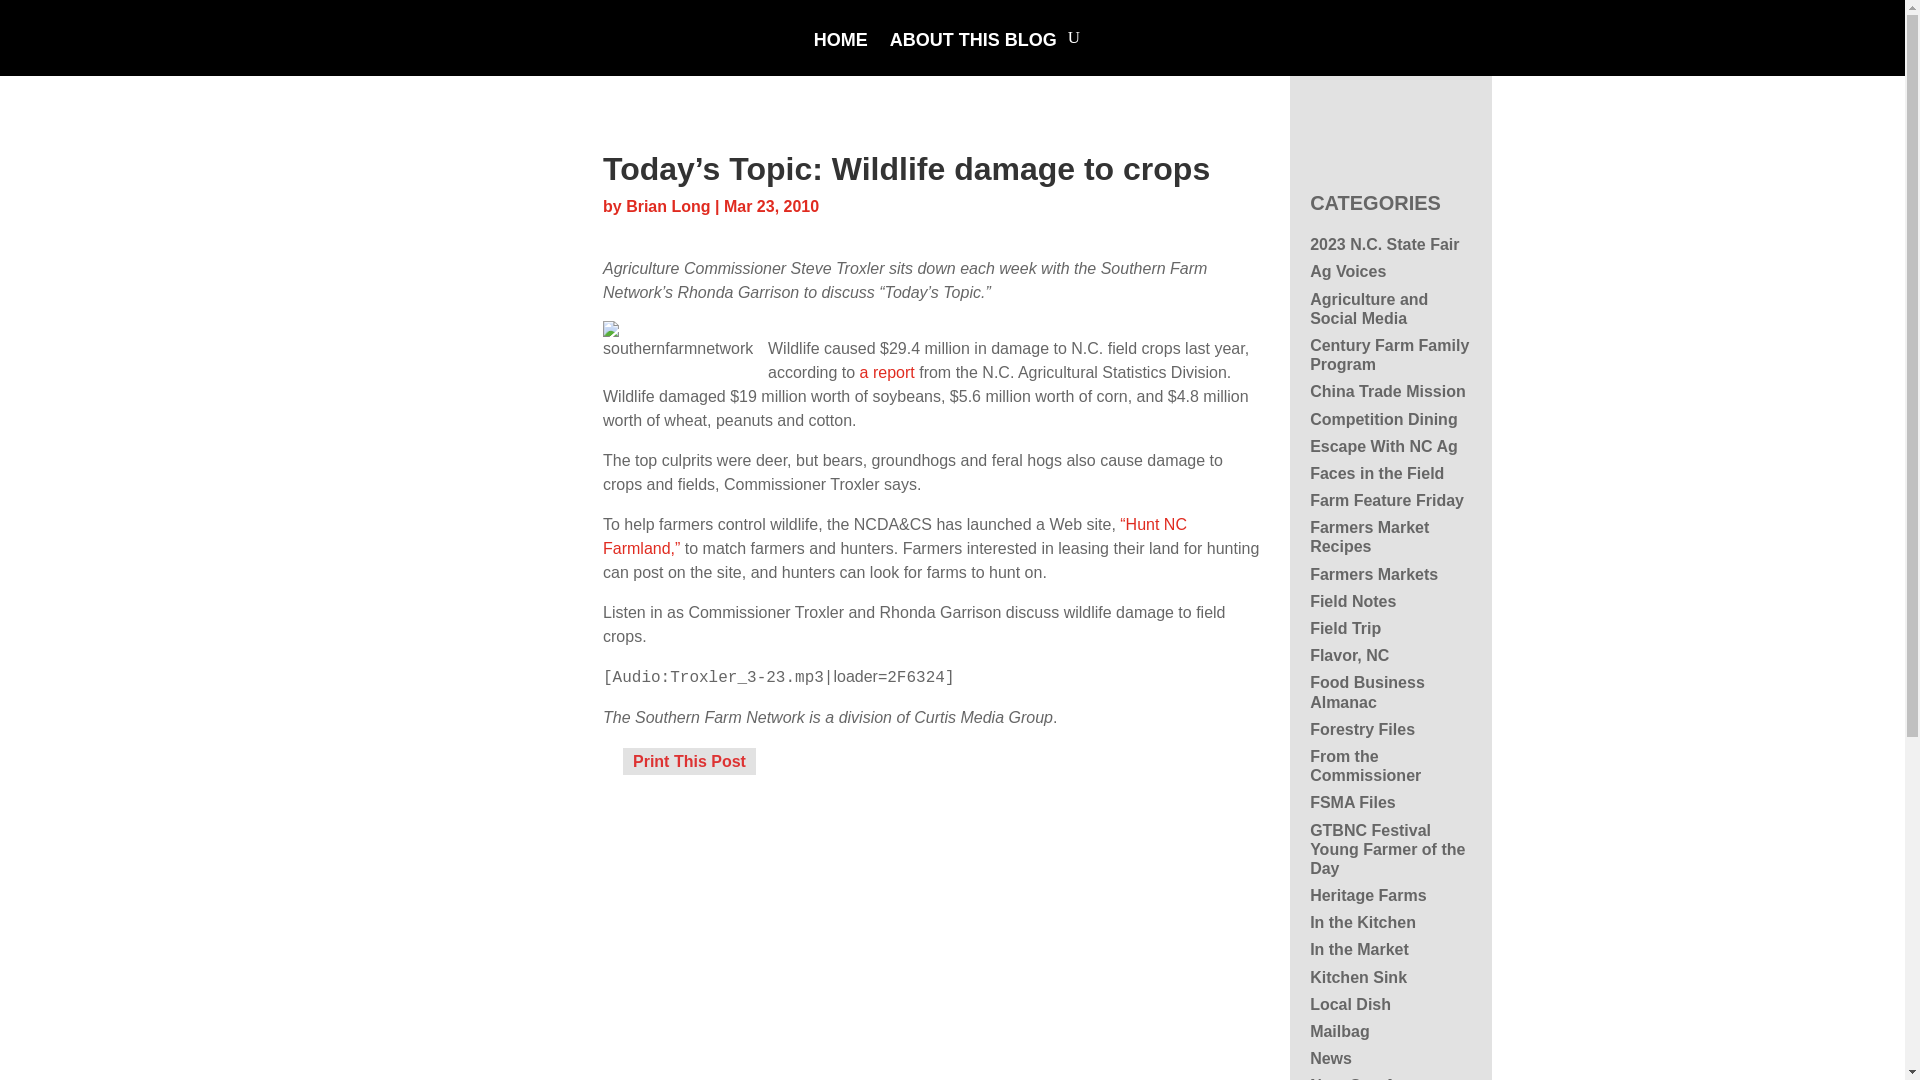 Image resolution: width=1920 pixels, height=1080 pixels. Describe the element at coordinates (1359, 948) in the screenshot. I see `In the Market` at that location.